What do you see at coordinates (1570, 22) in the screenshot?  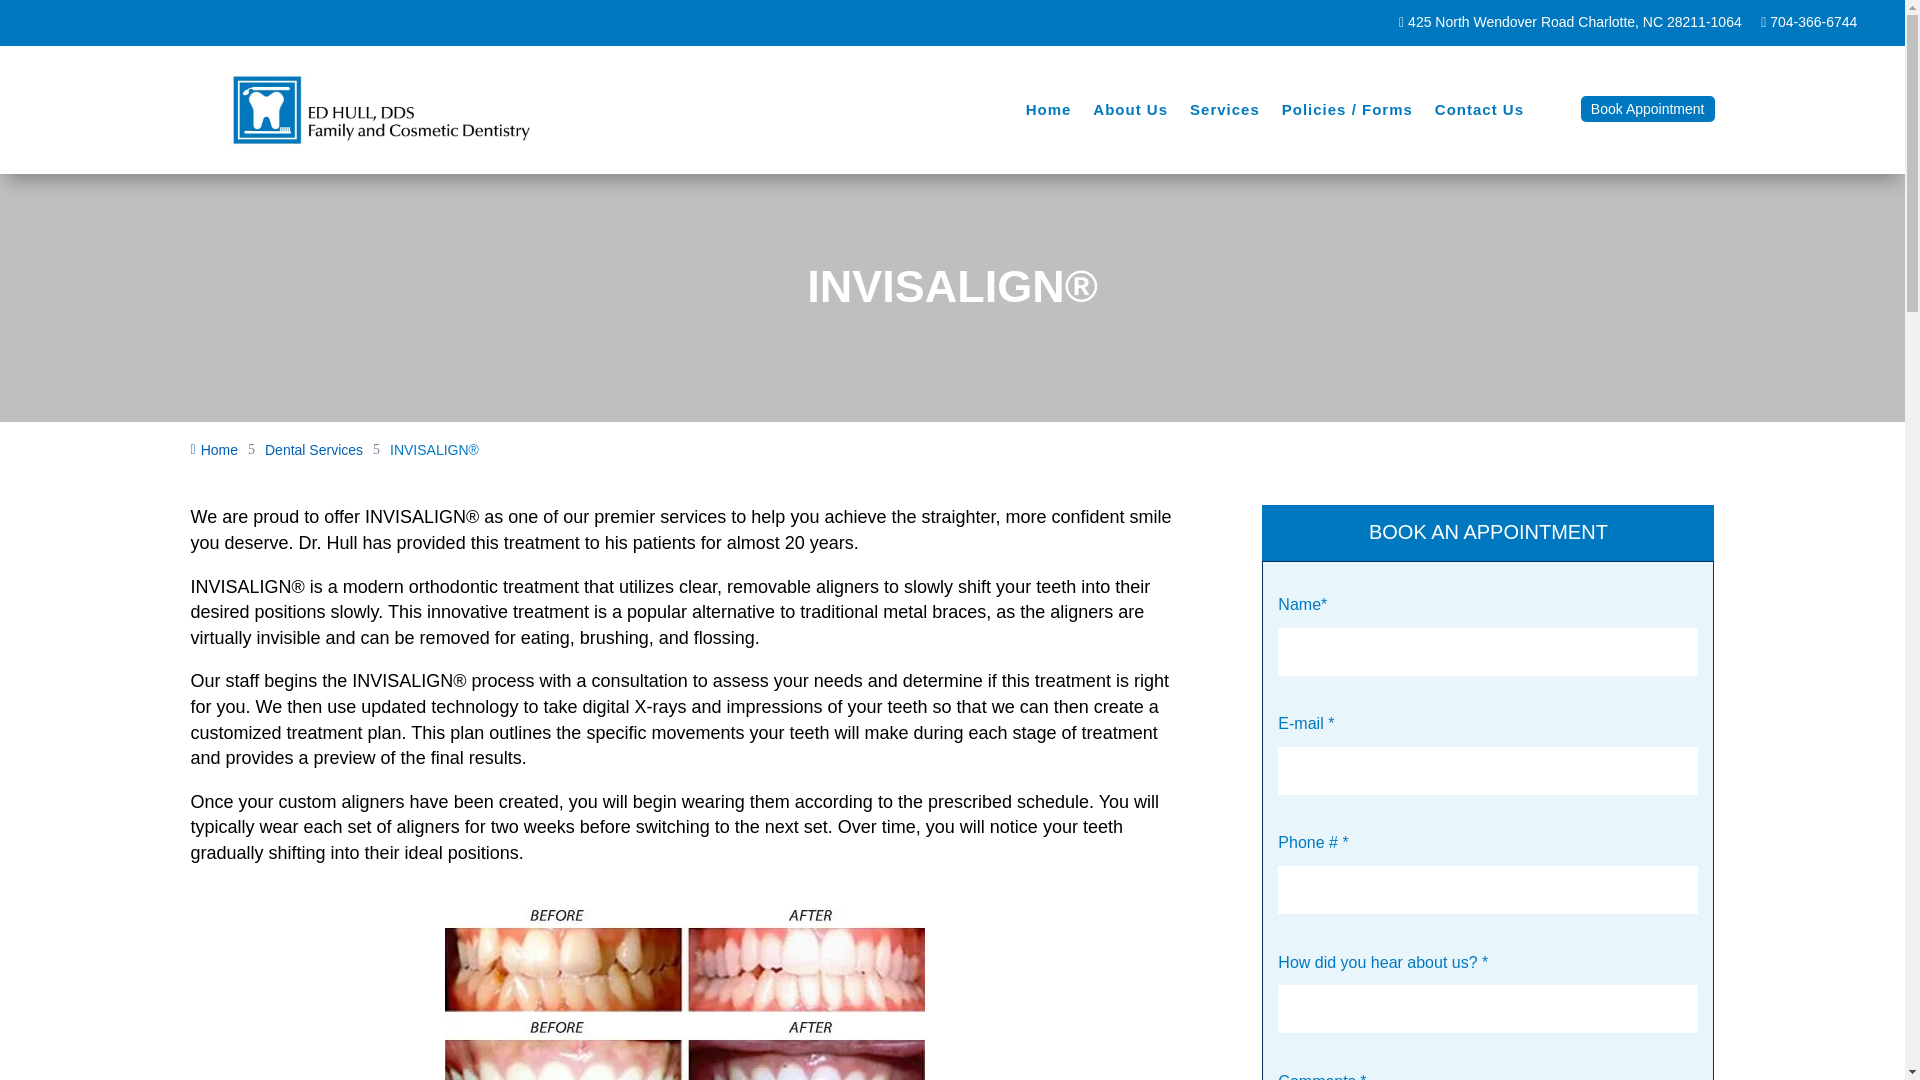 I see `425 North Wendover Road Charlotte, NC 28211-1064` at bounding box center [1570, 22].